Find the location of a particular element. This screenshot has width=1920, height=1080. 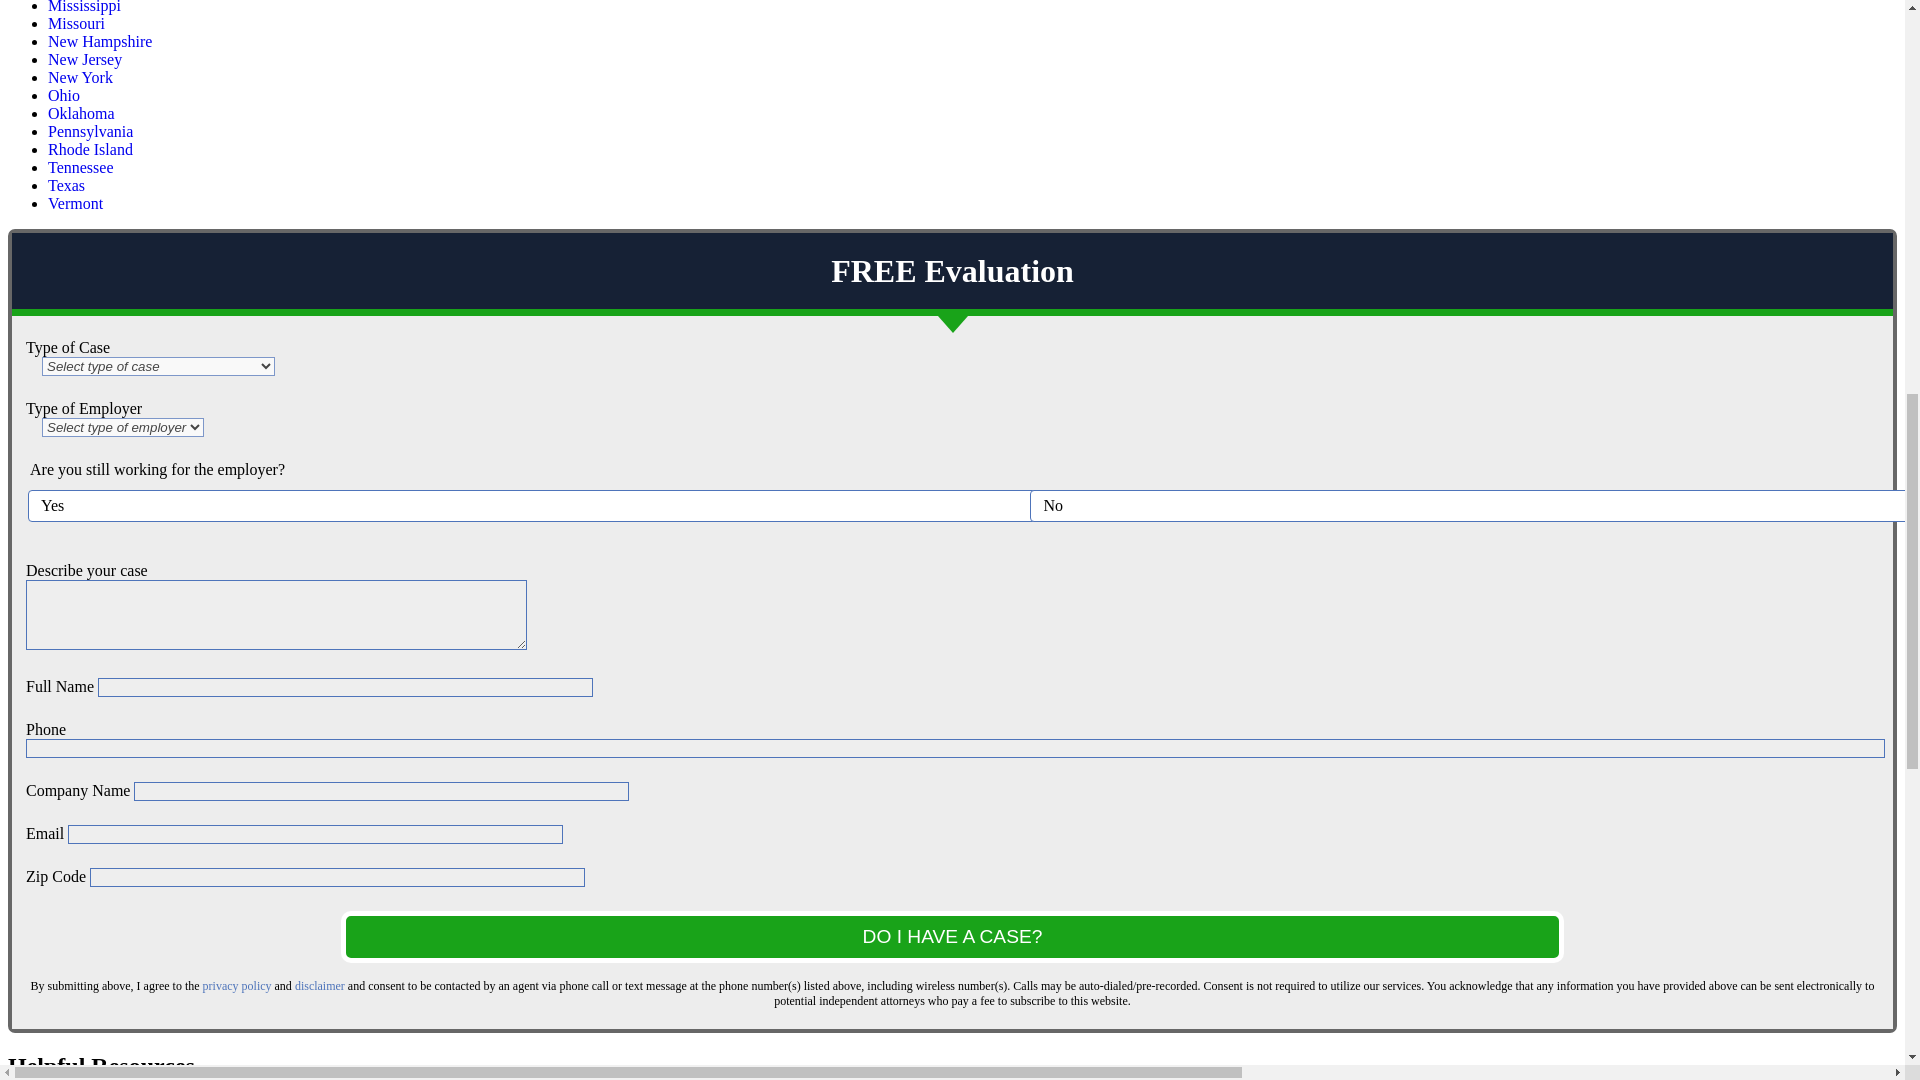

Oklahoma is located at coordinates (82, 113).